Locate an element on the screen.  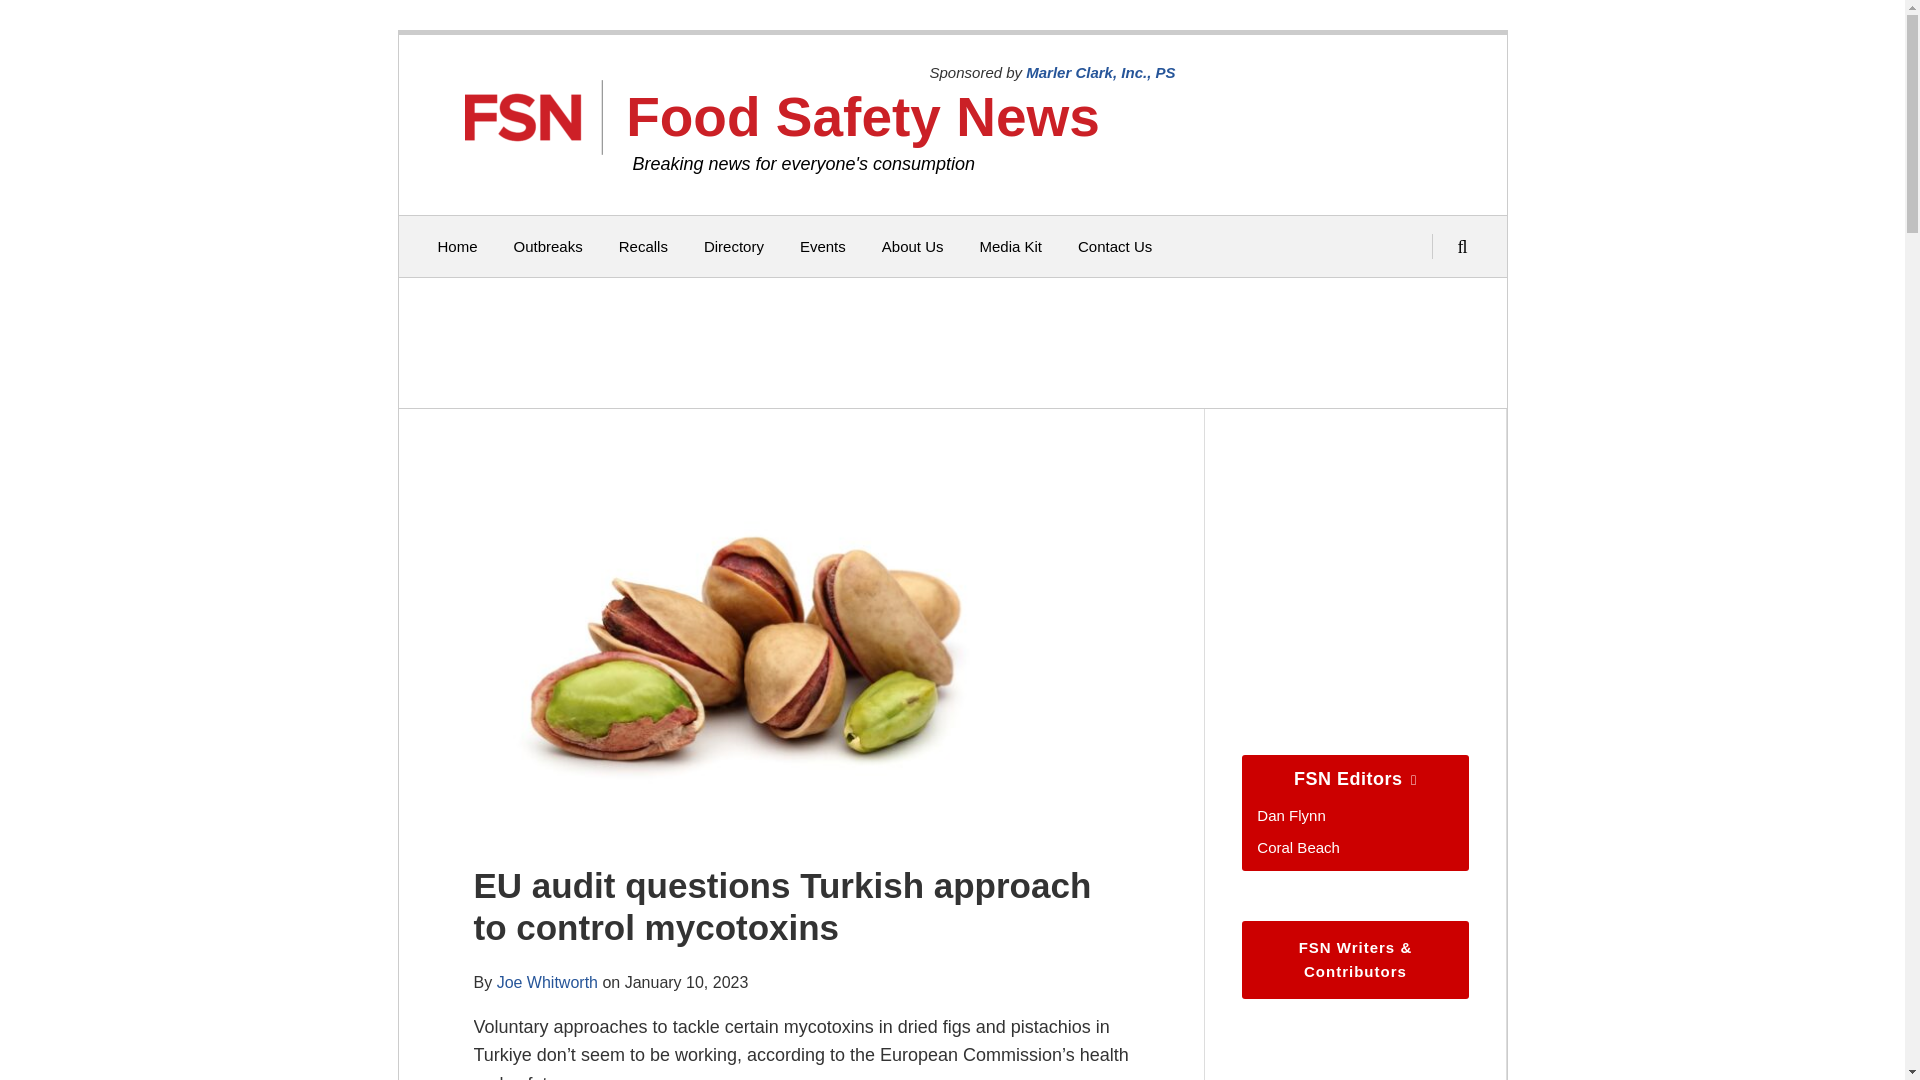
Advertisement is located at coordinates (947, 342).